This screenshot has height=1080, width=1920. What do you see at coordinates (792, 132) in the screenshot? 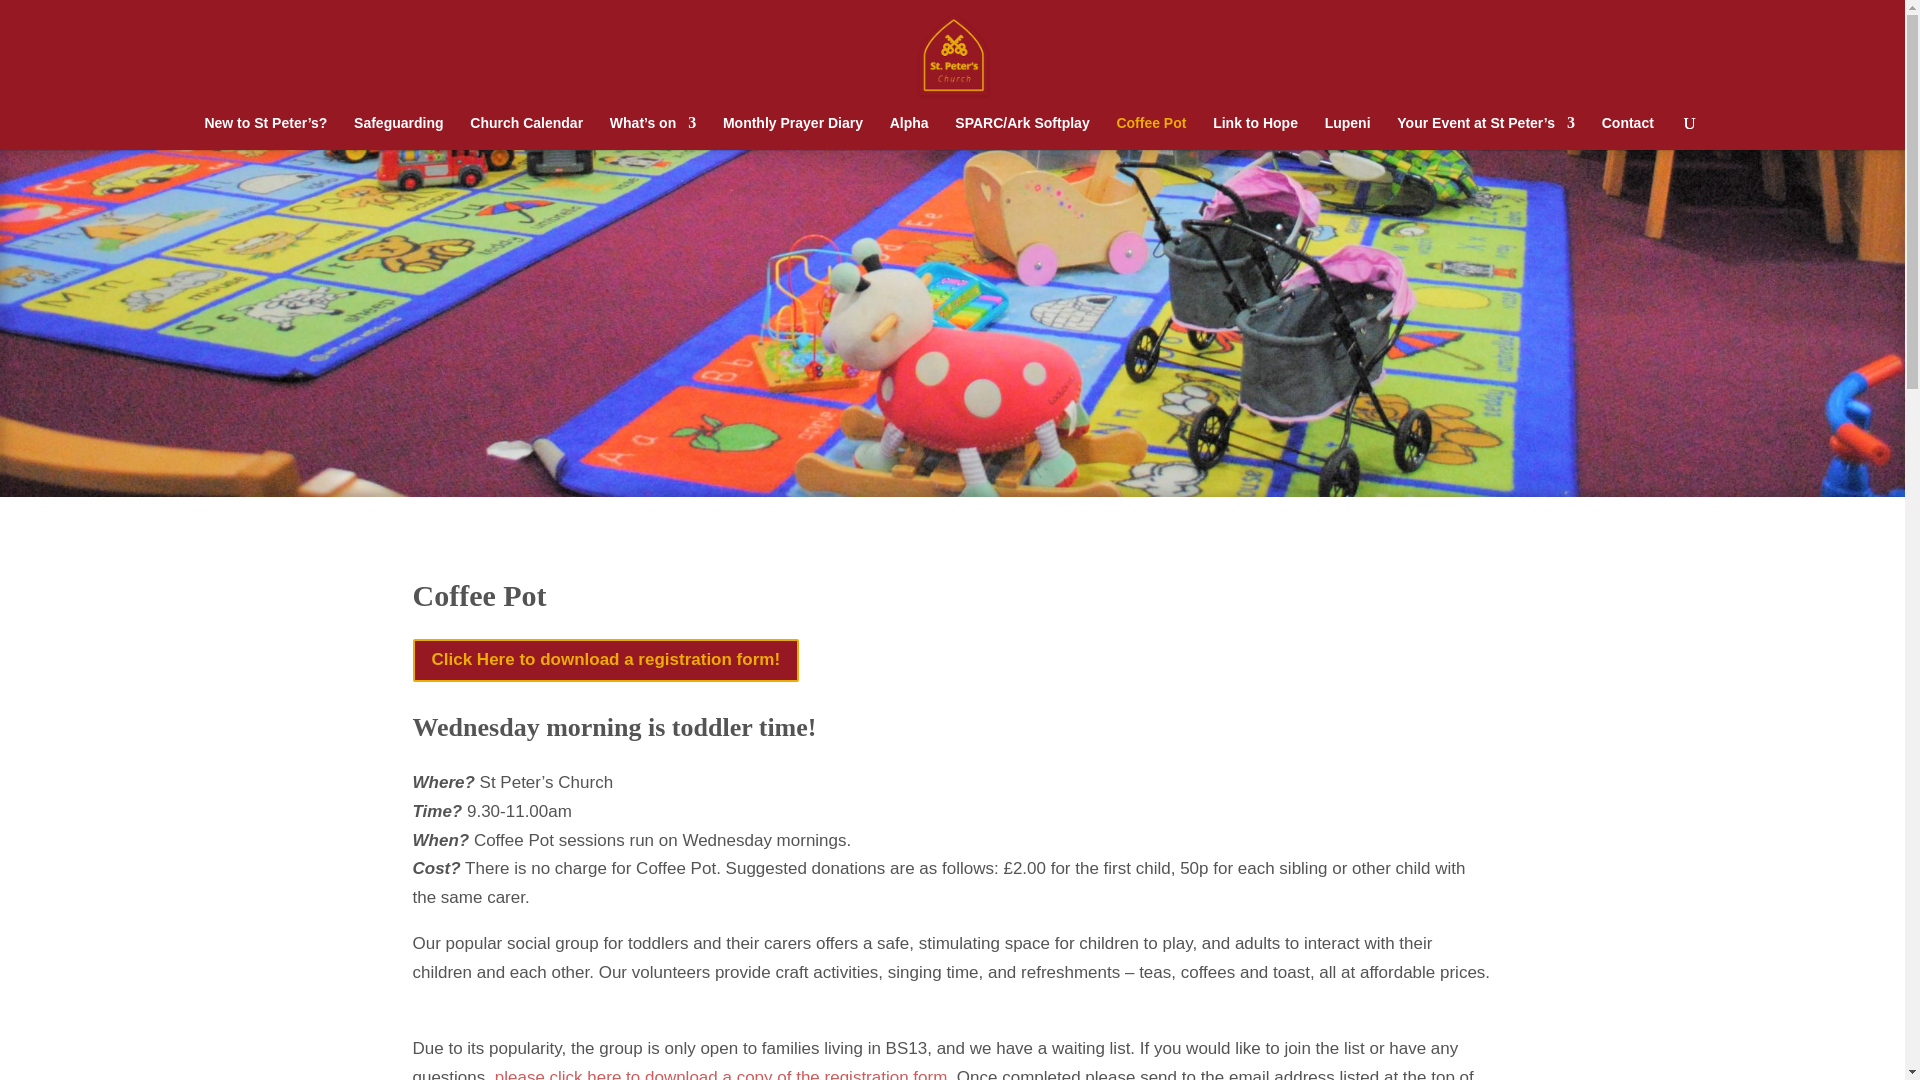
I see `Monthly Prayer Diary` at bounding box center [792, 132].